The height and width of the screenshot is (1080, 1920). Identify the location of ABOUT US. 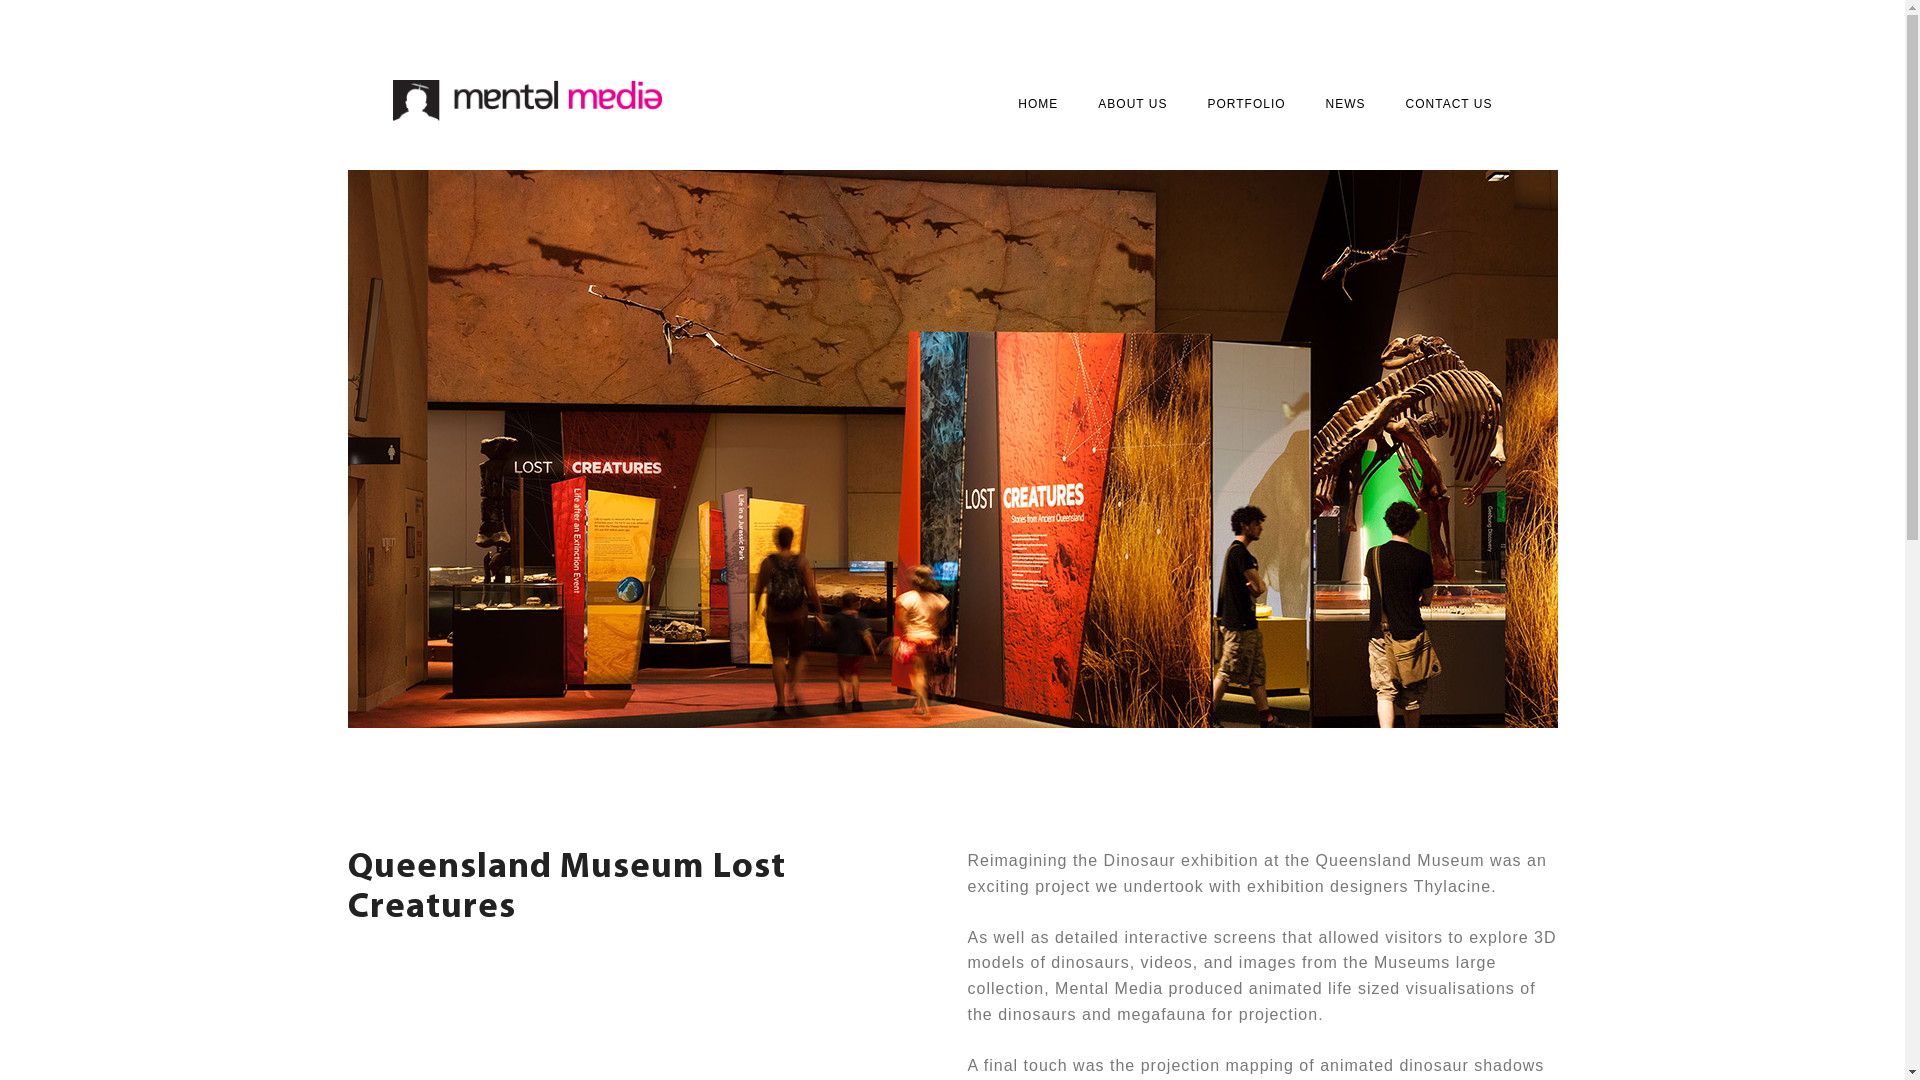
(1132, 104).